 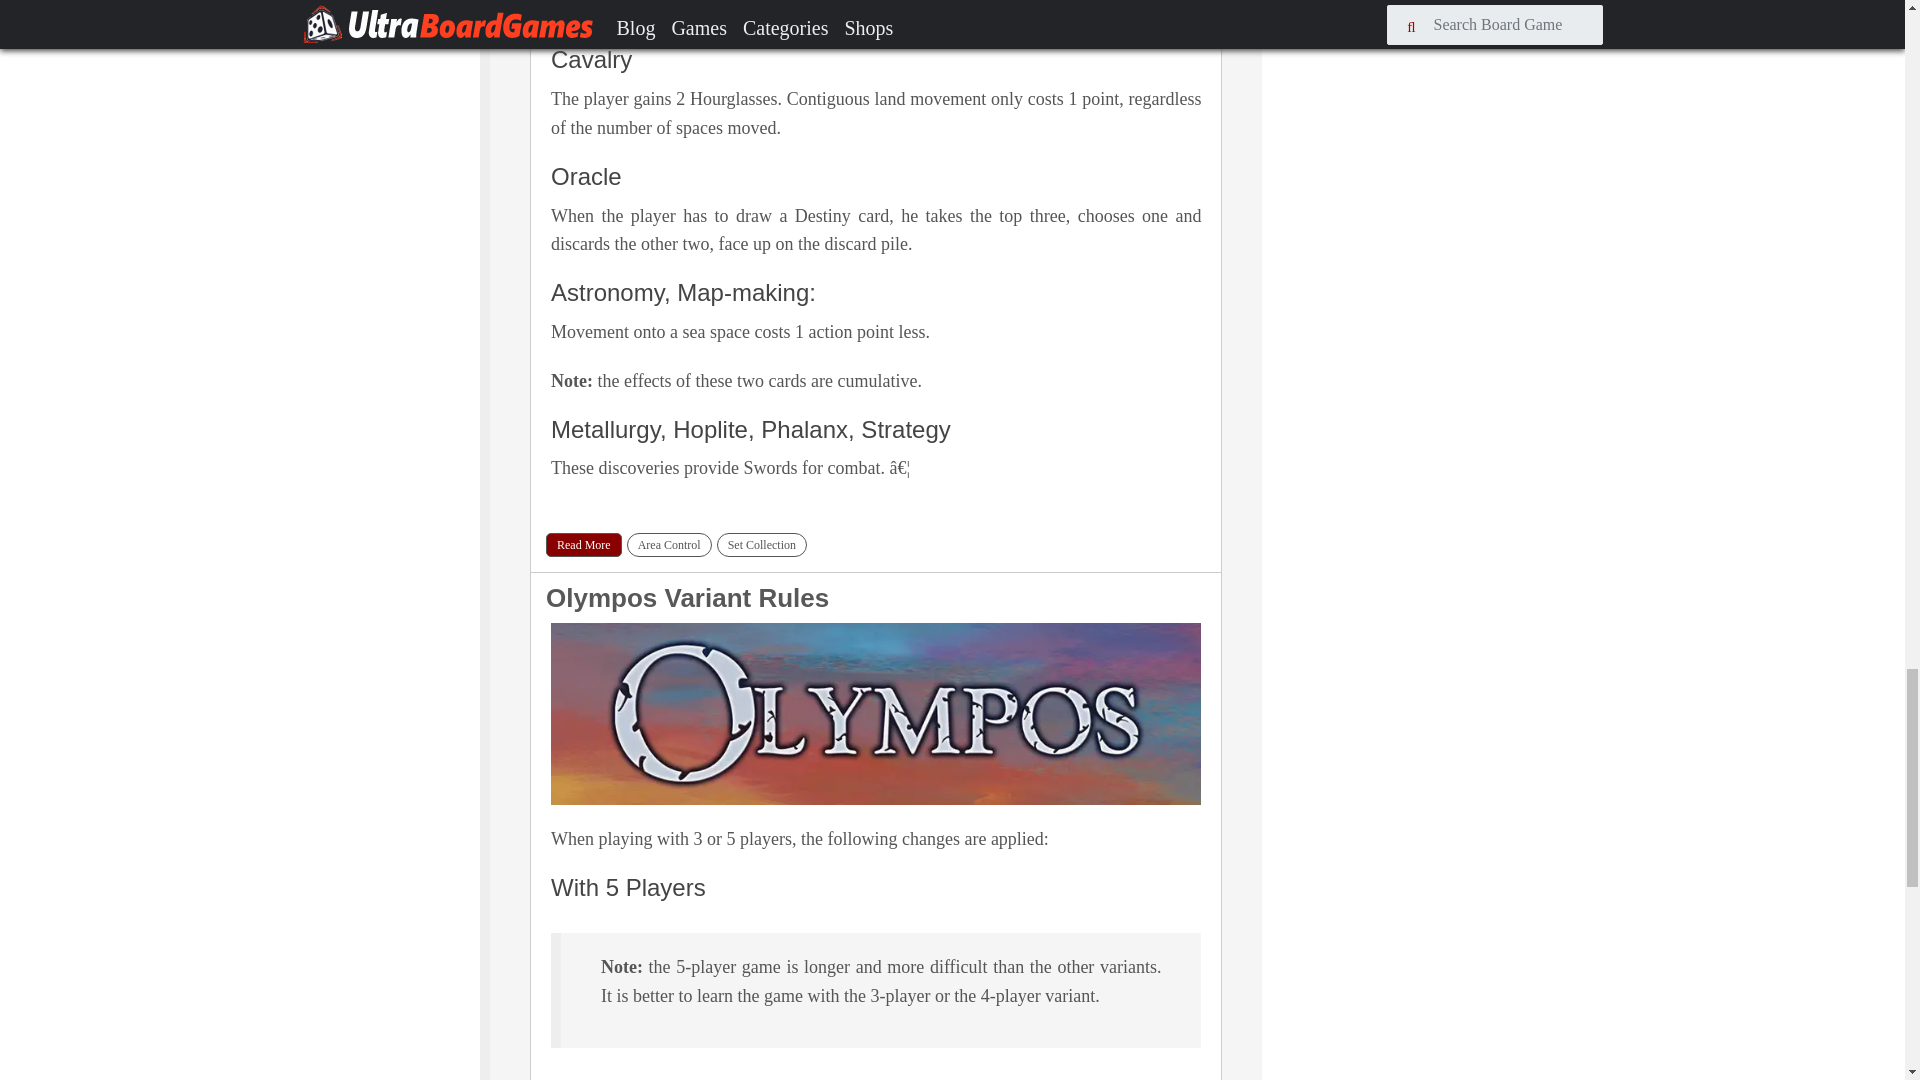 I want to click on Read More, so click(x=584, y=545).